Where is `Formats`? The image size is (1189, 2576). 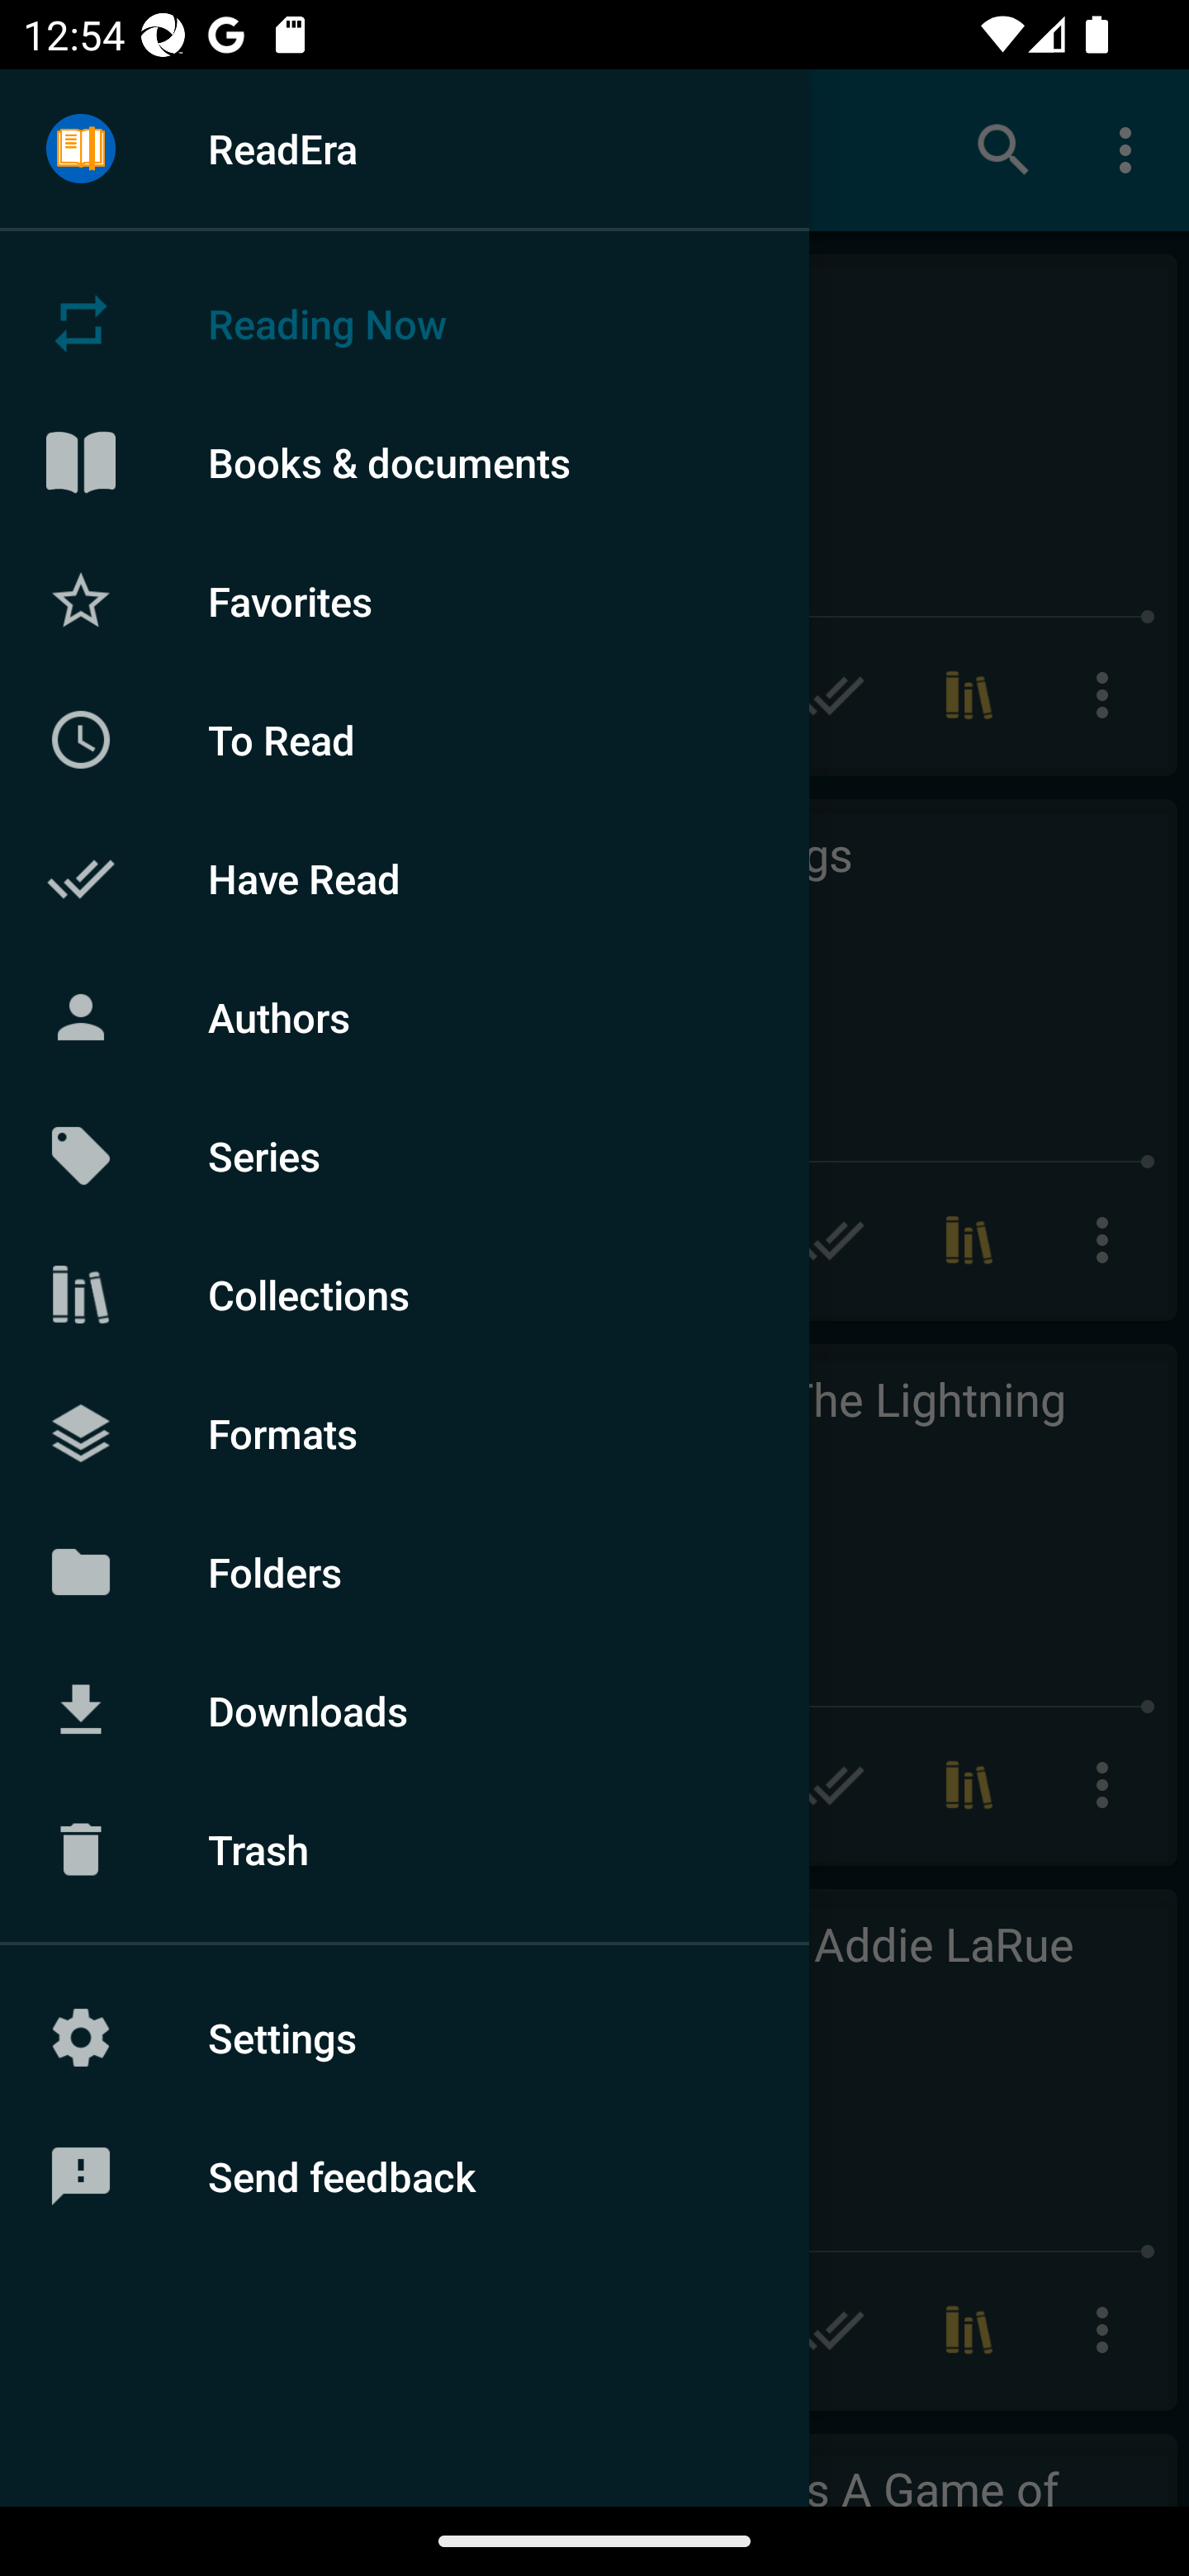 Formats is located at coordinates (405, 1432).